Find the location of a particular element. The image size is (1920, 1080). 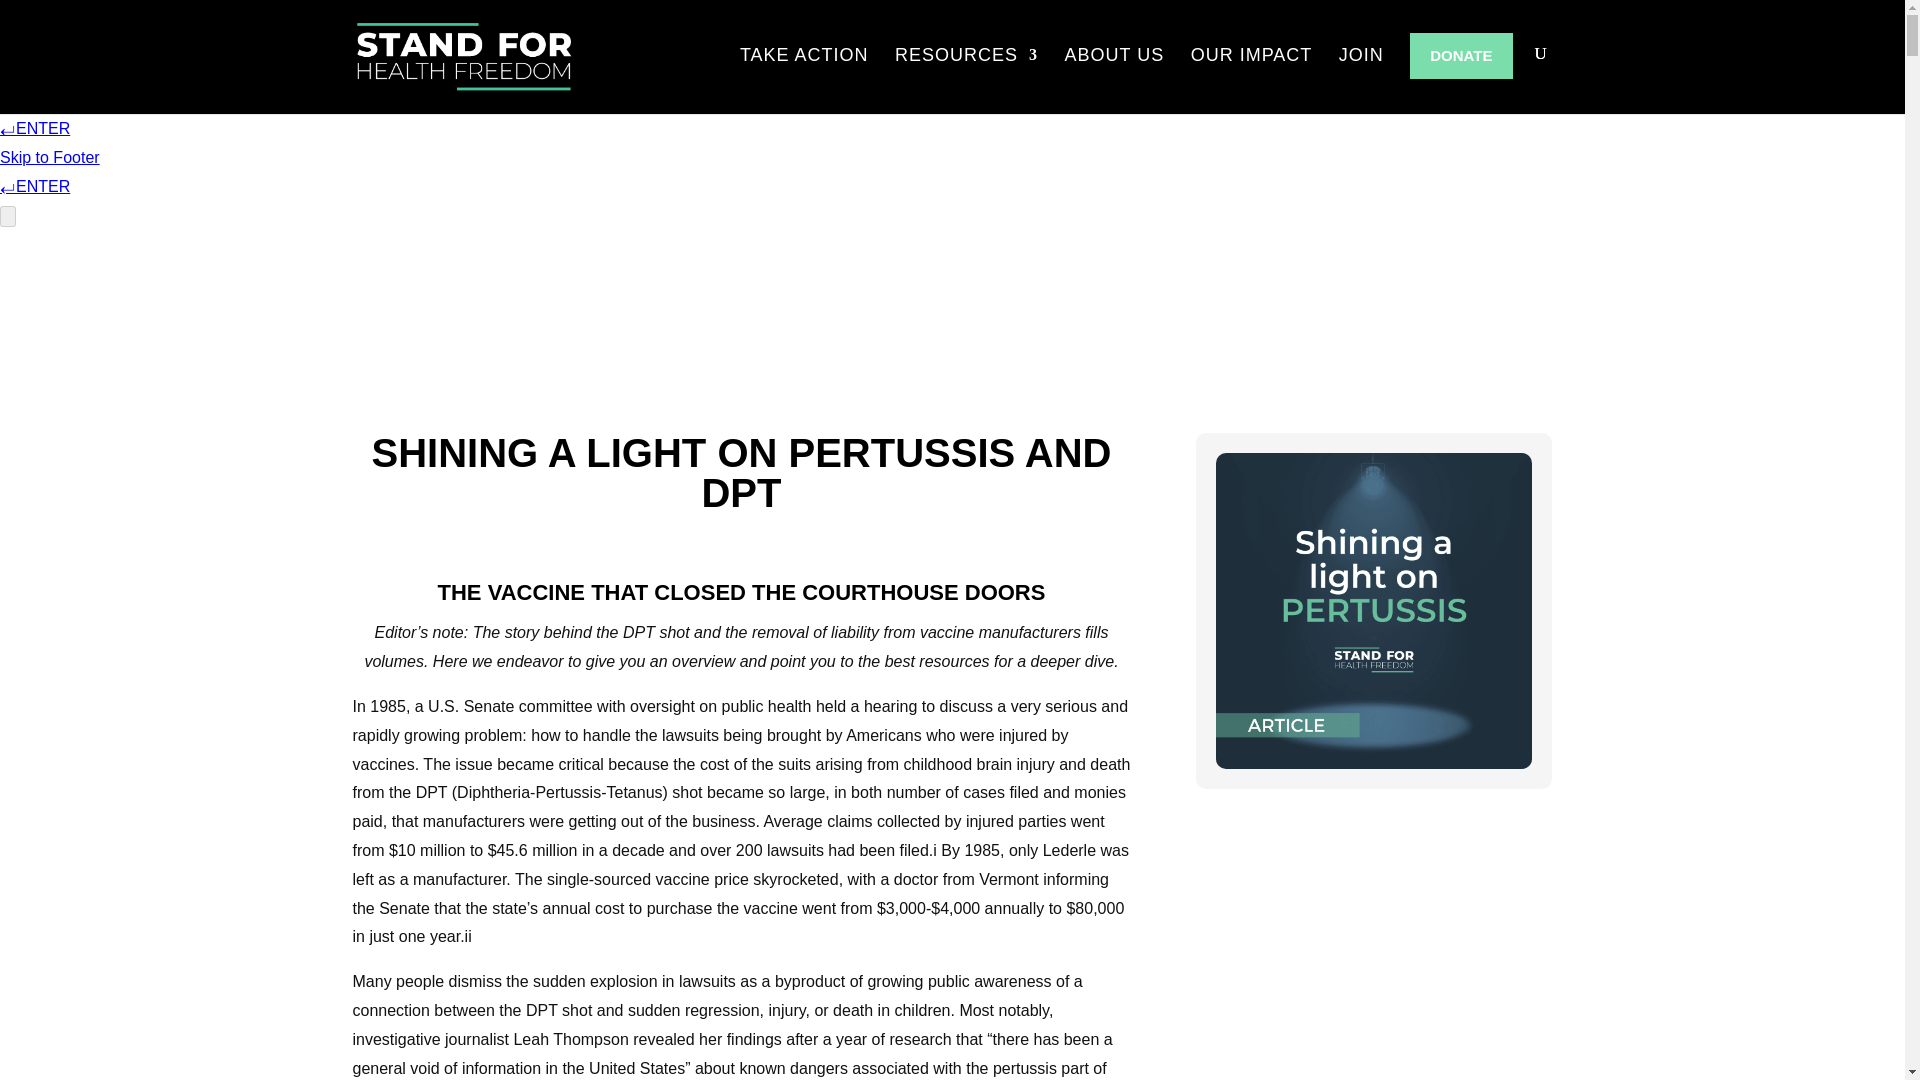

RESOURCES is located at coordinates (966, 70).